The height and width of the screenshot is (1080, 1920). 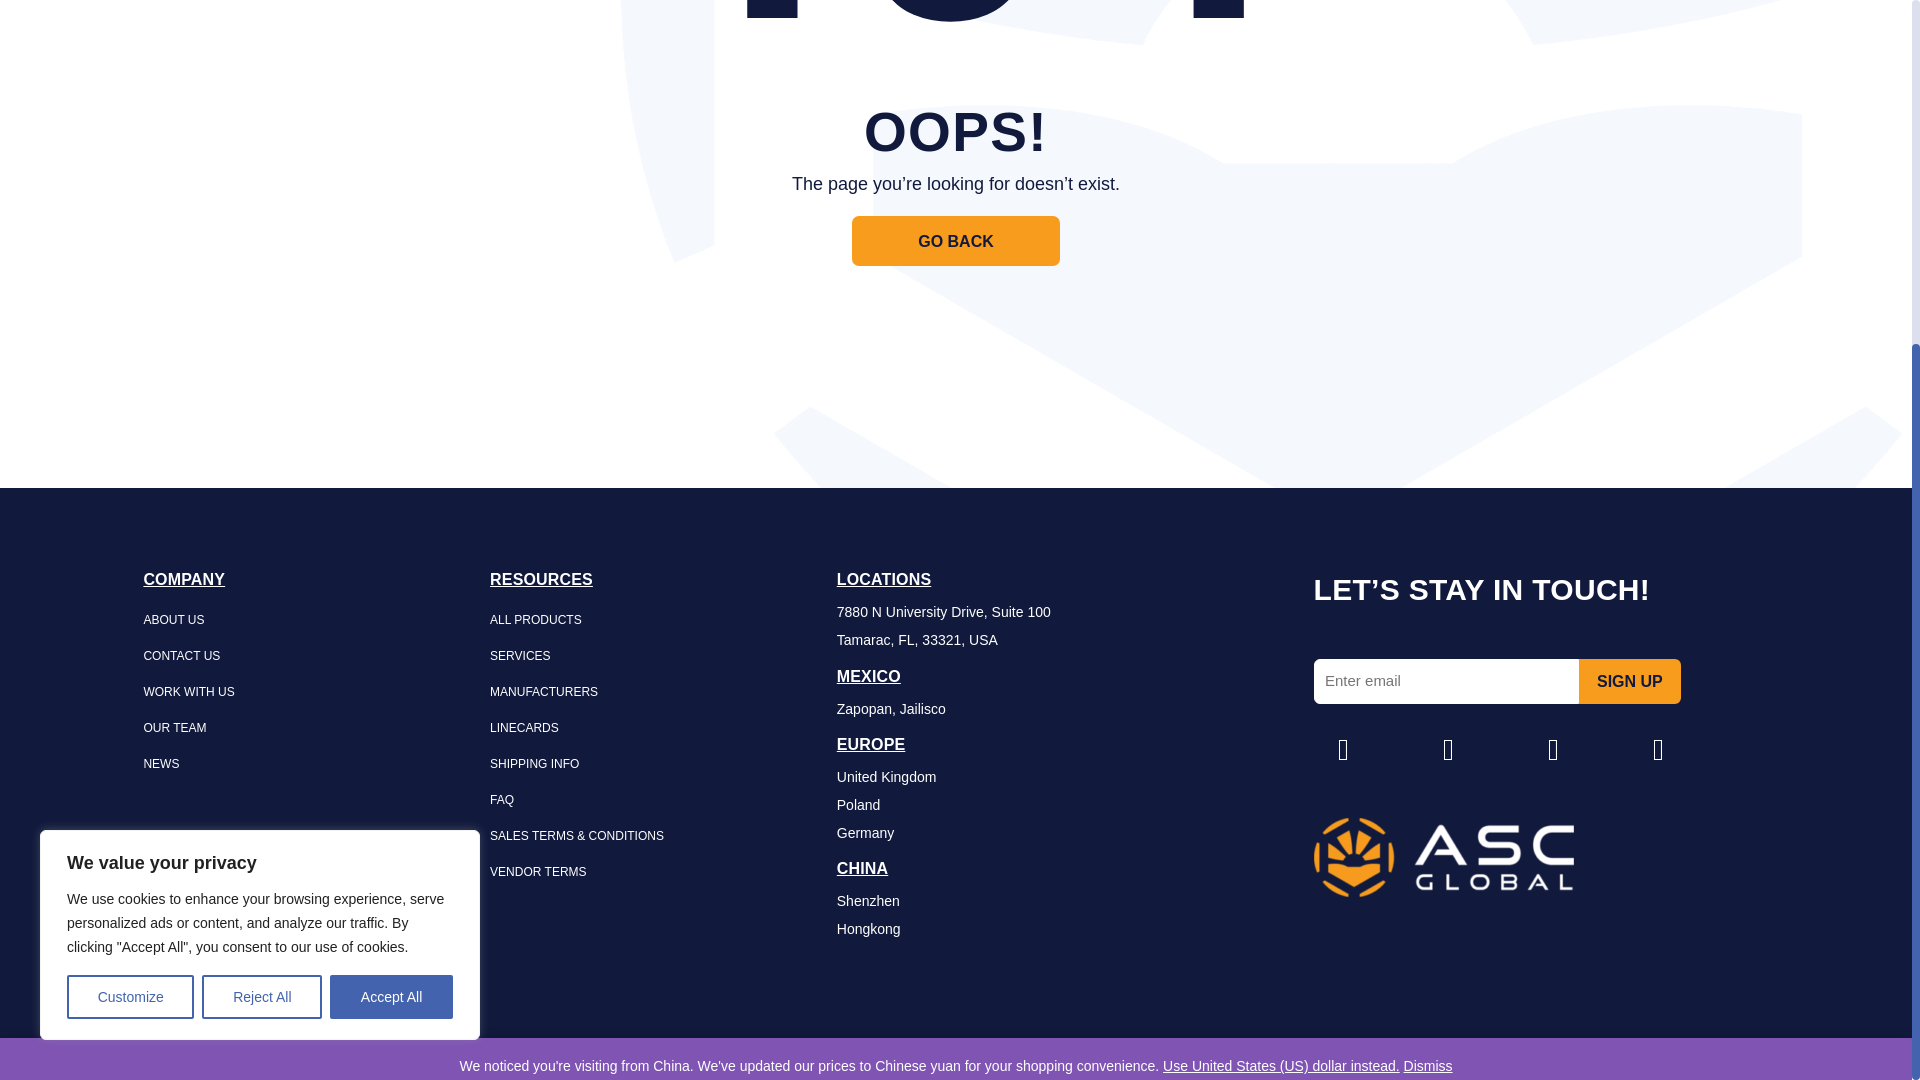 I want to click on Follow on Youtube, so click(x=1658, y=750).